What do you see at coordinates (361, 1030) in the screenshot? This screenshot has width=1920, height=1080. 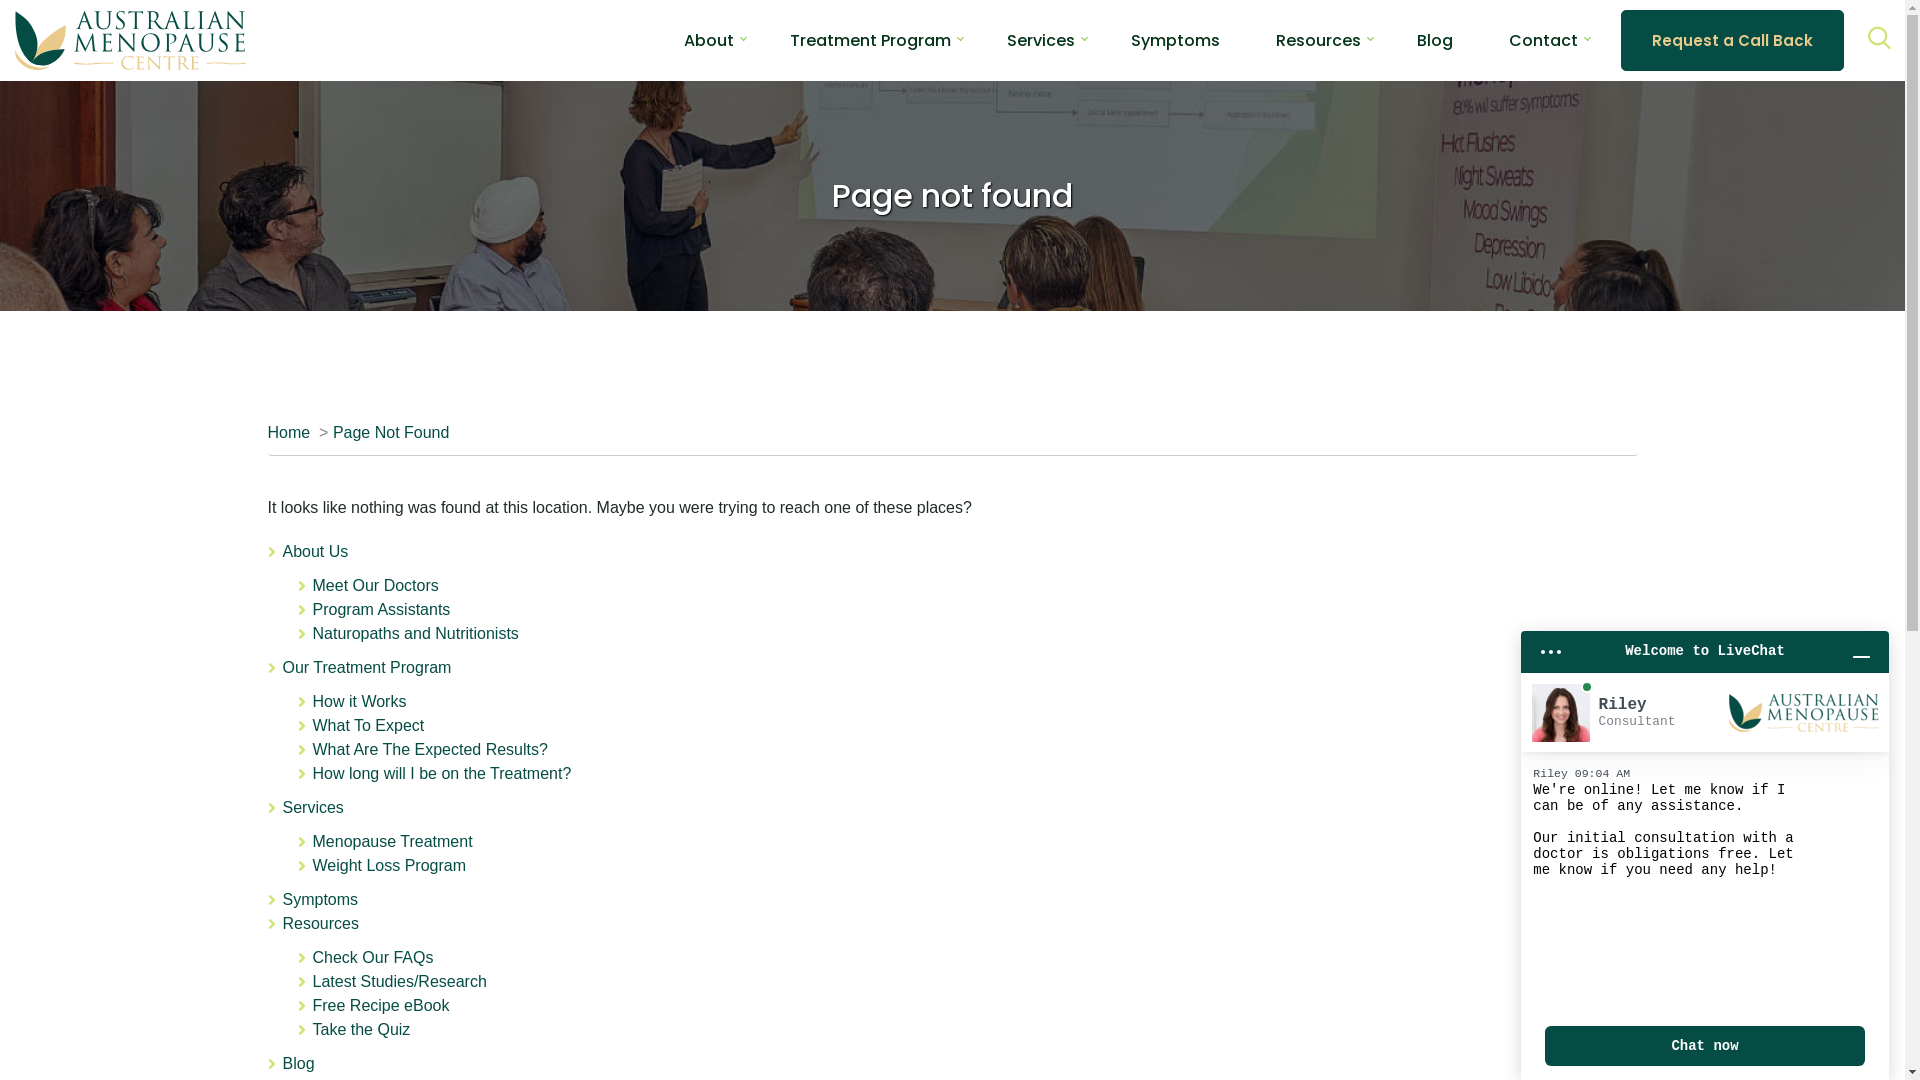 I see `Take the Quiz` at bounding box center [361, 1030].